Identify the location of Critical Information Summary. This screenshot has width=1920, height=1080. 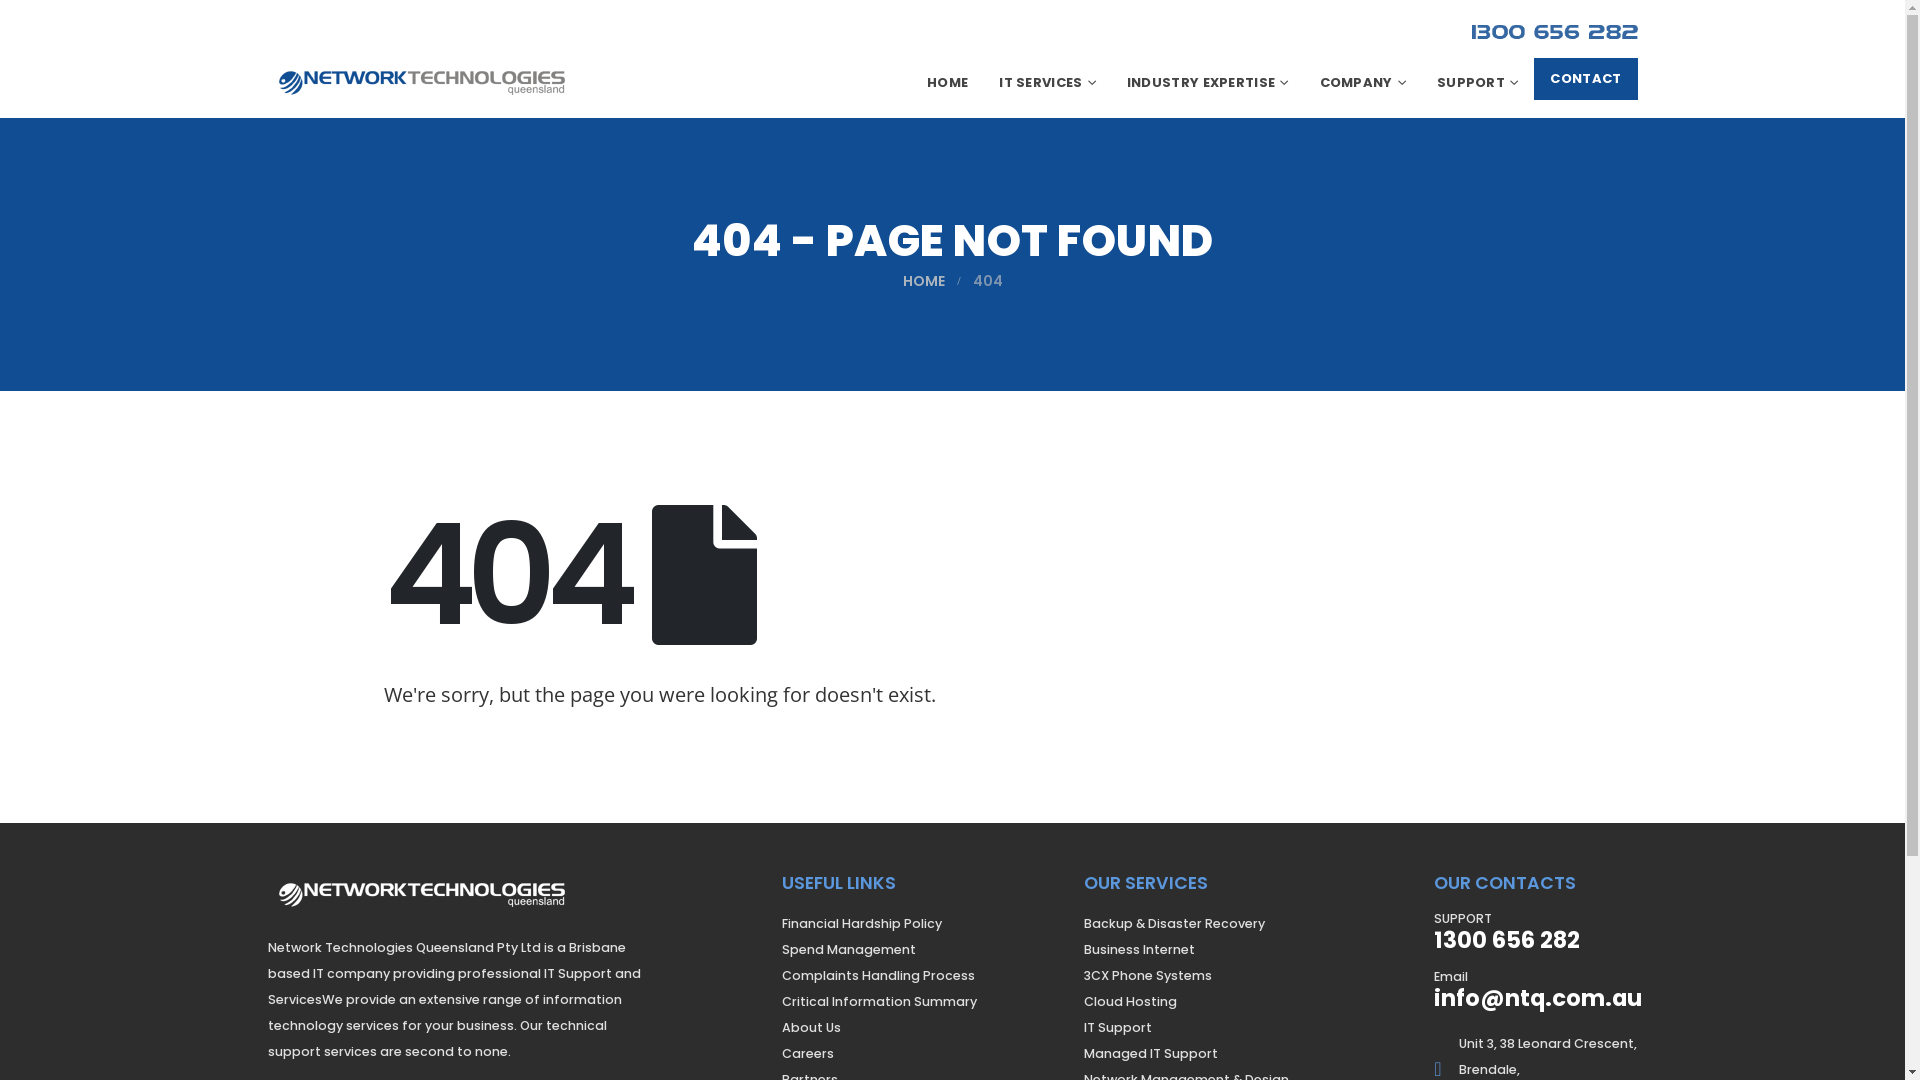
(880, 1002).